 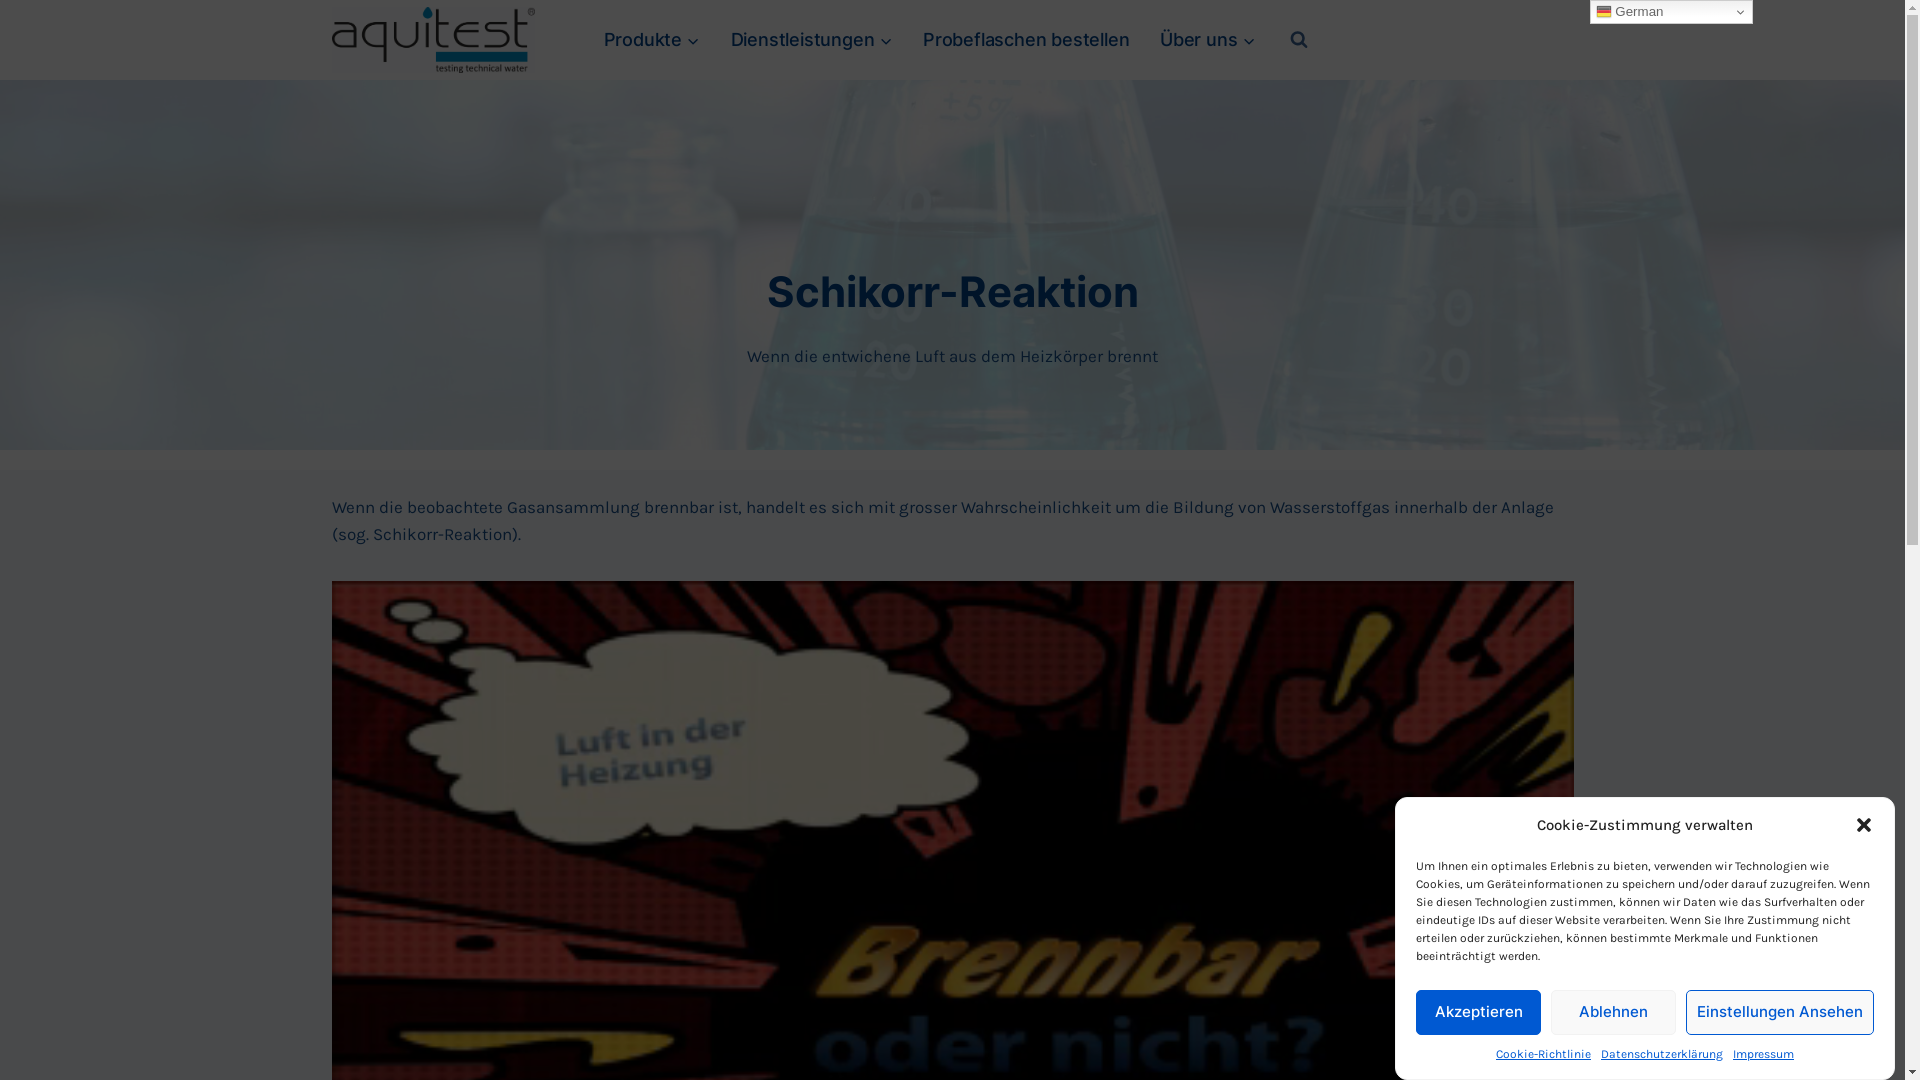 What do you see at coordinates (1026, 40) in the screenshot?
I see `Probeflaschen bestellen` at bounding box center [1026, 40].